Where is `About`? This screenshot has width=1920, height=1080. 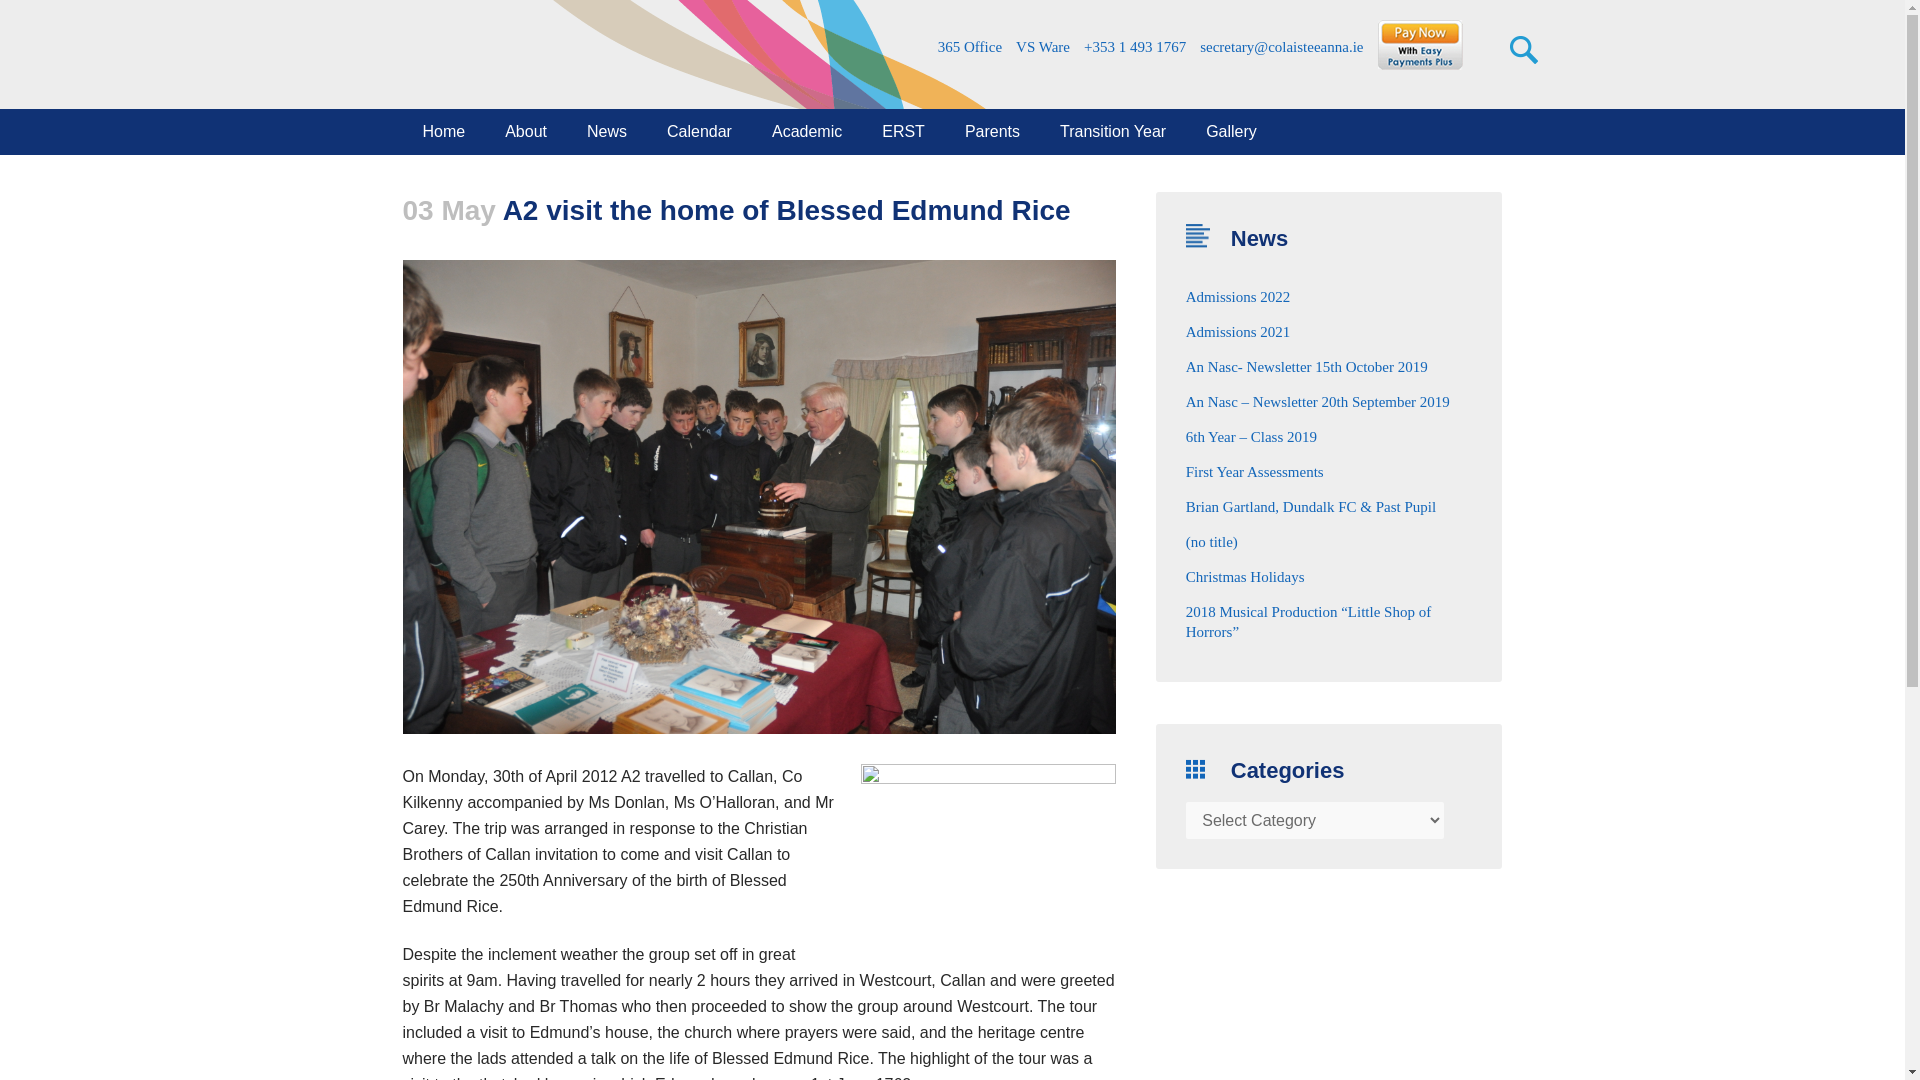 About is located at coordinates (526, 132).